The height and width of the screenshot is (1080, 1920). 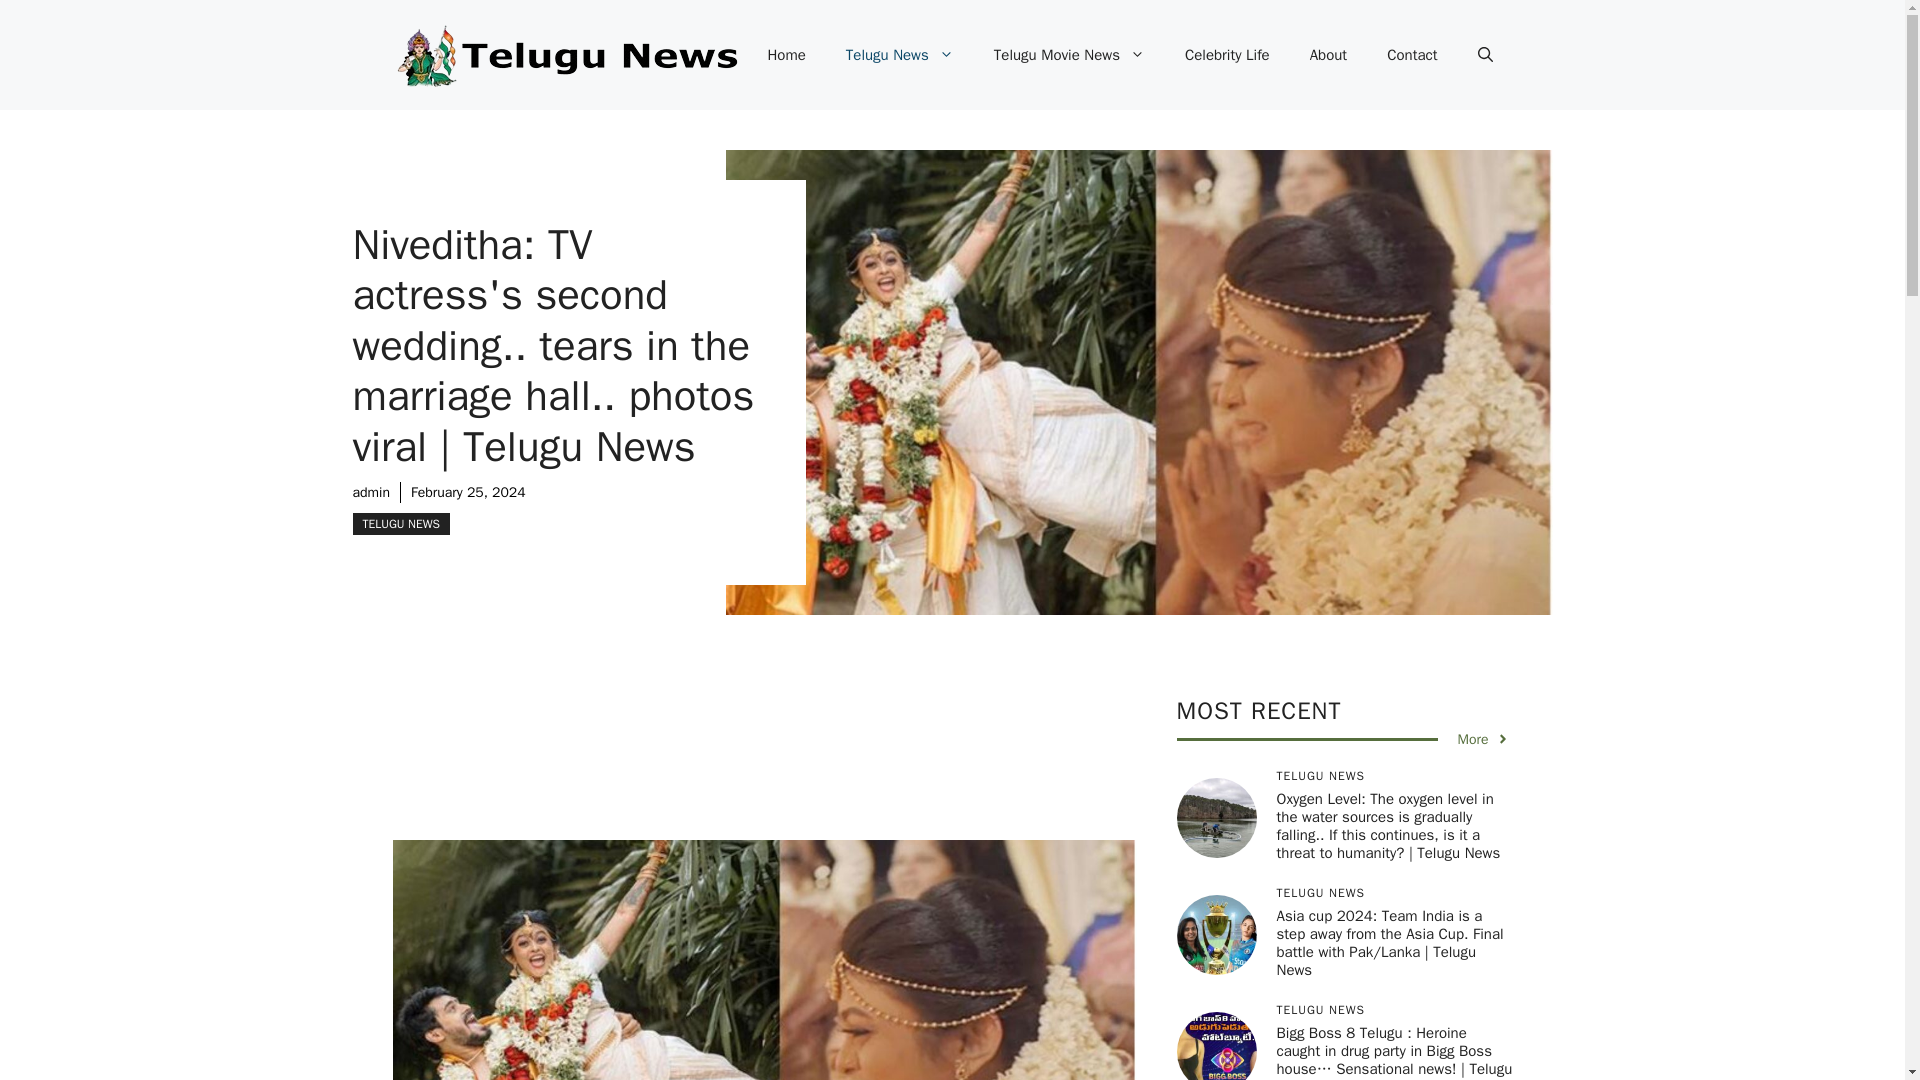 What do you see at coordinates (1069, 54) in the screenshot?
I see `Telugu Movie News` at bounding box center [1069, 54].